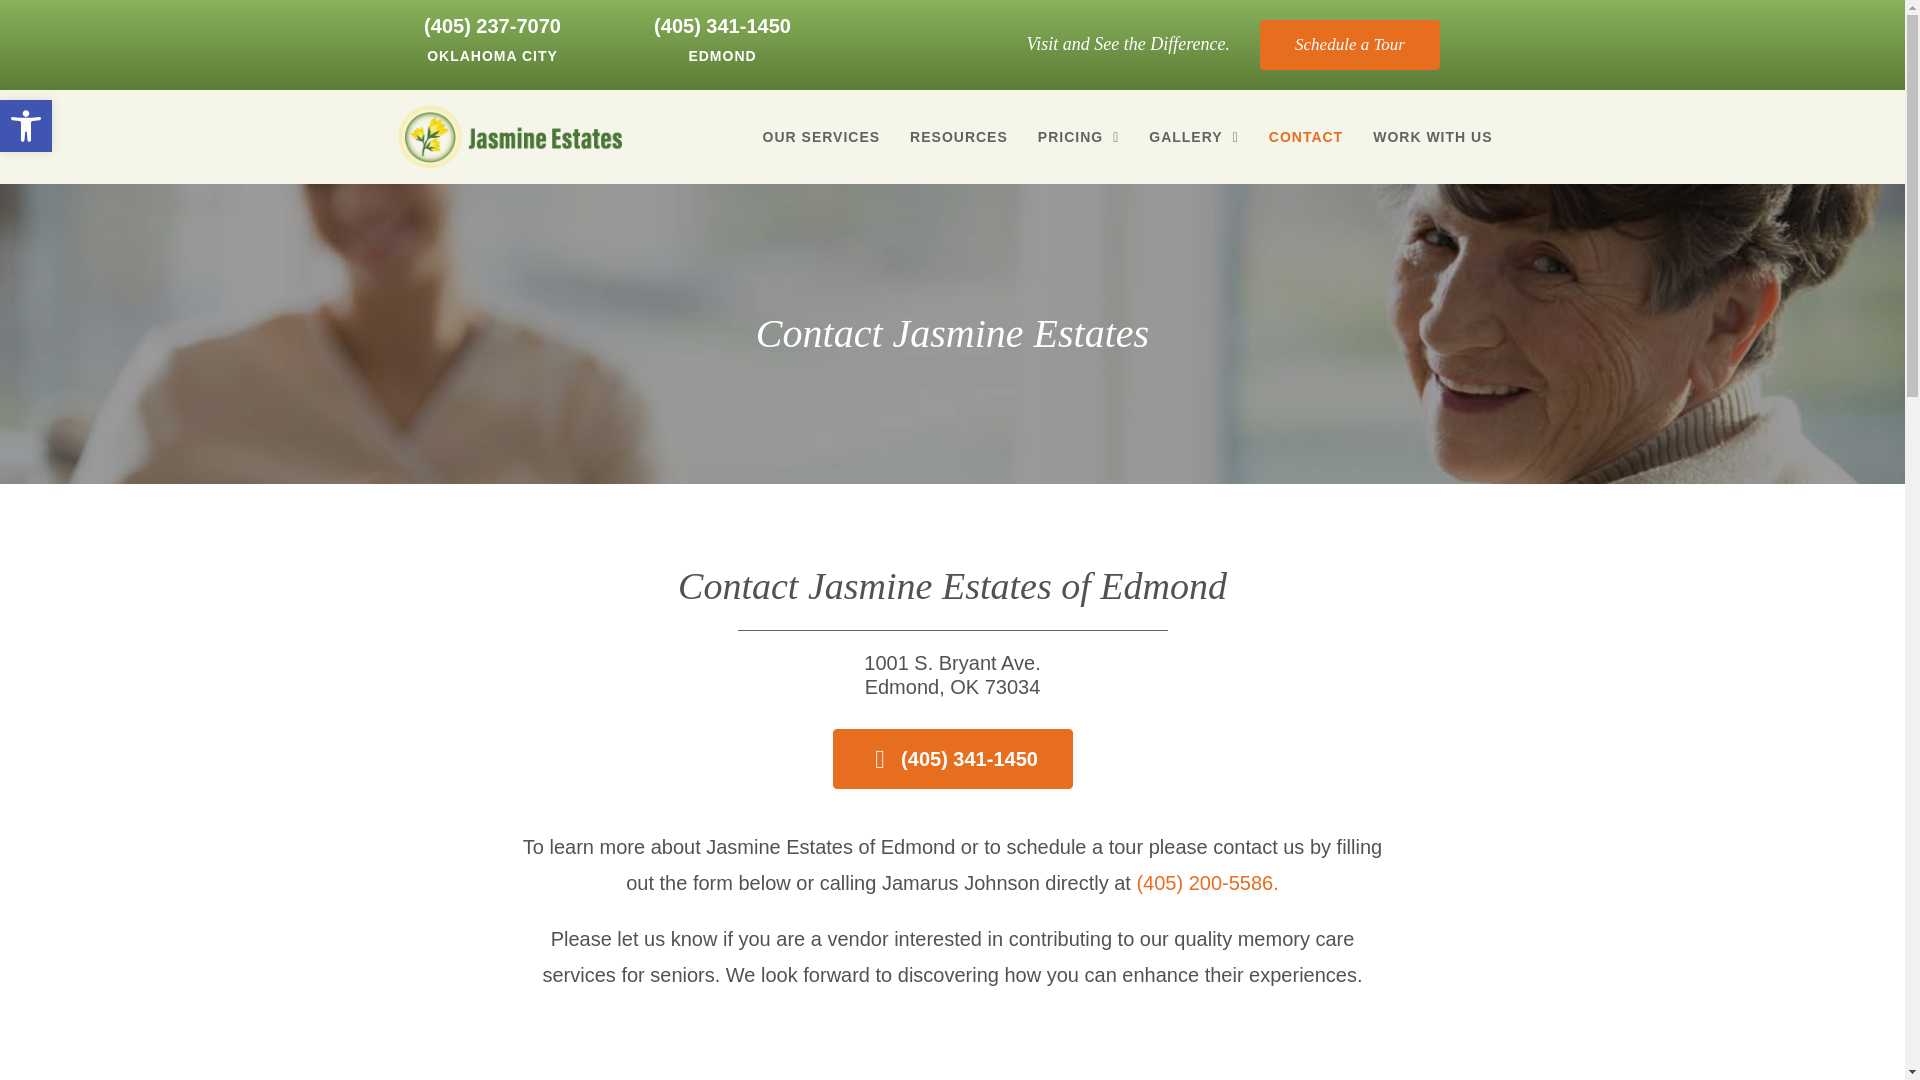  What do you see at coordinates (1432, 136) in the screenshot?
I see `GALLERY` at bounding box center [1432, 136].